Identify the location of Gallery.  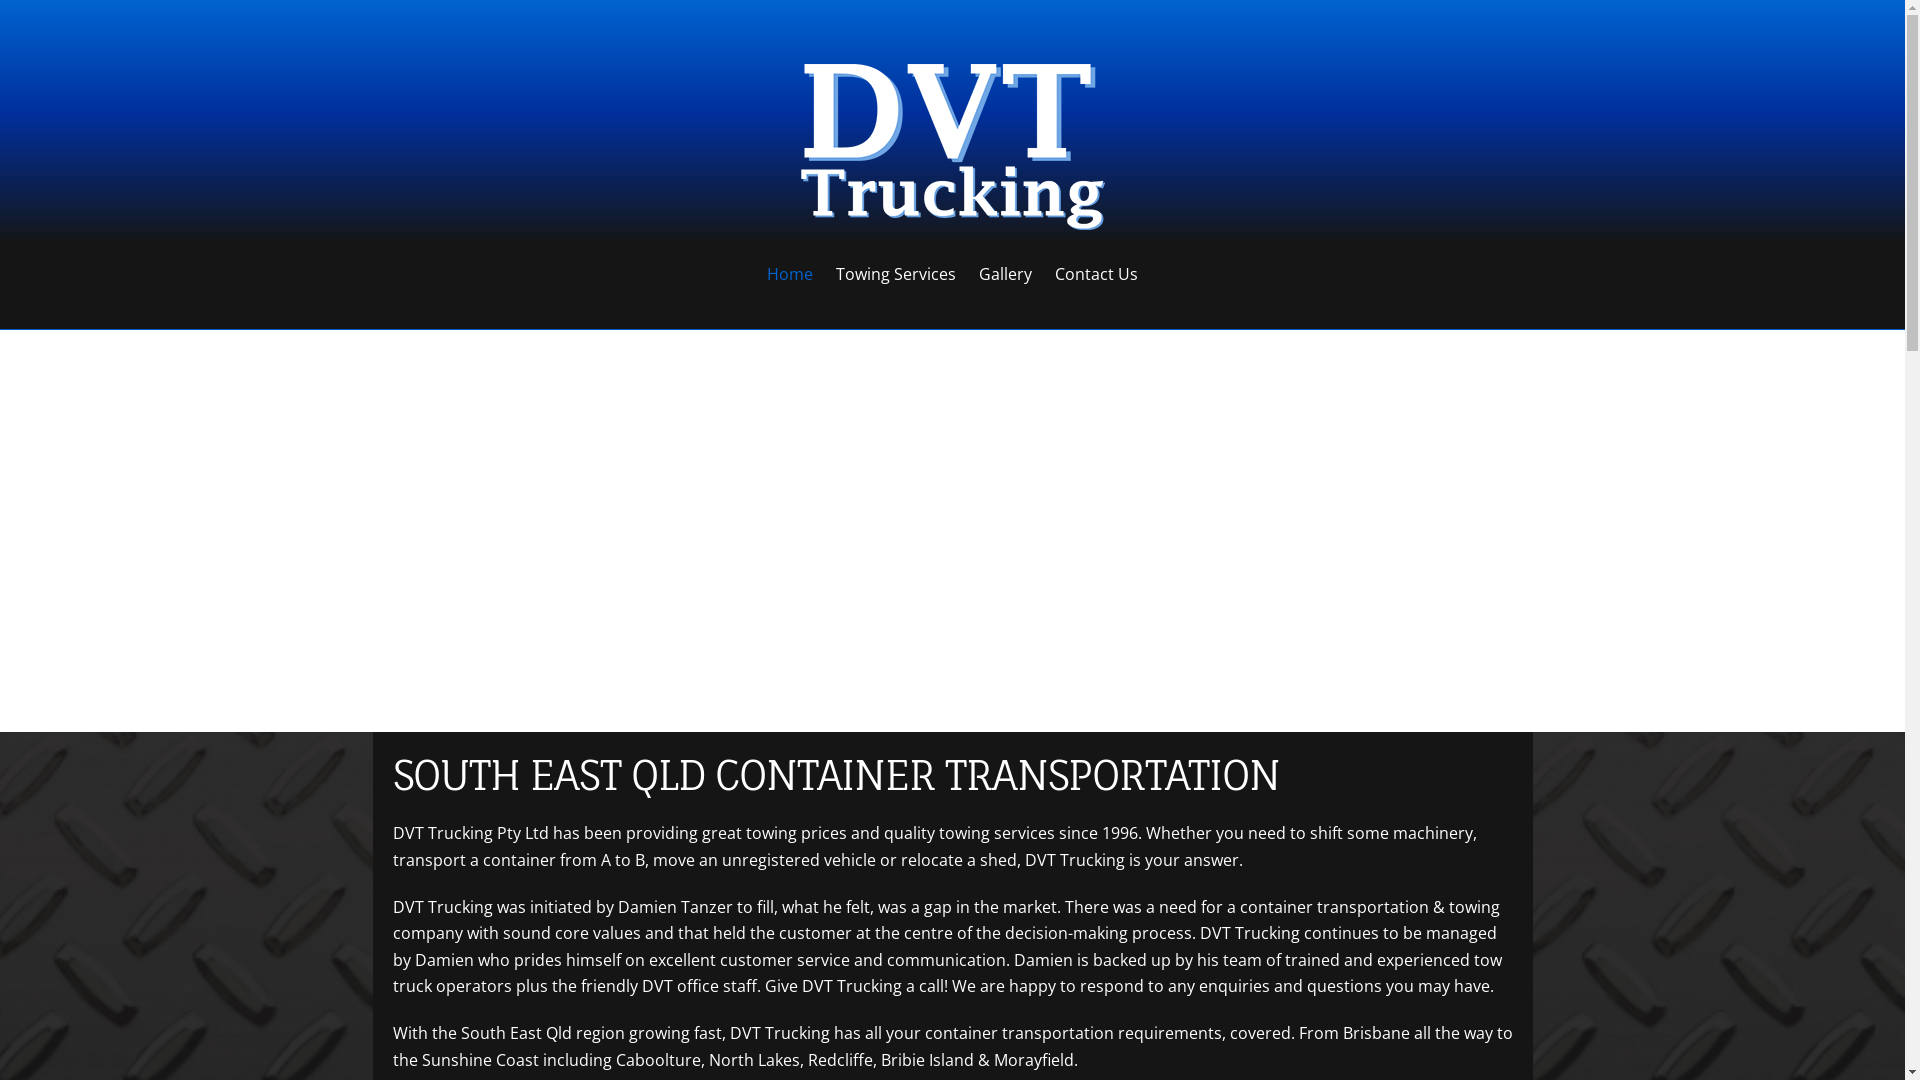
(1006, 274).